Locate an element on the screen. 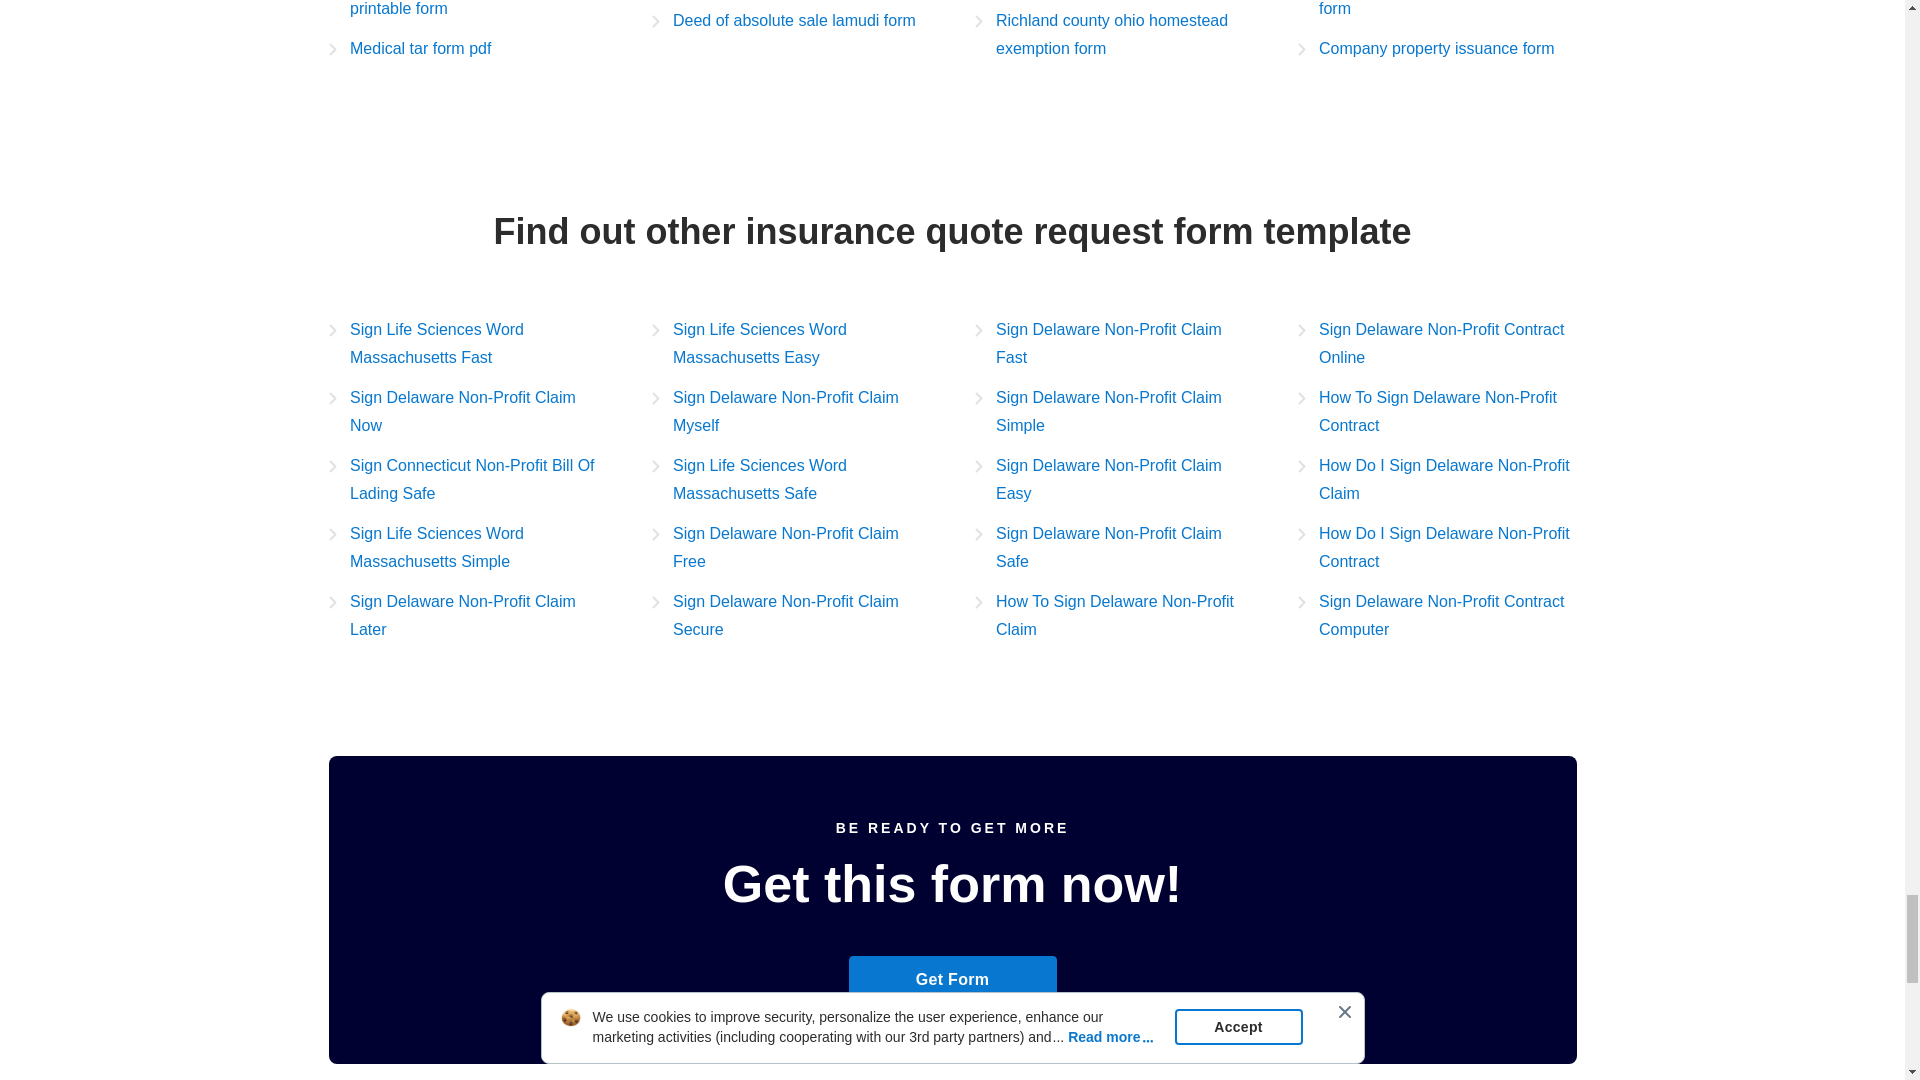  Religious education past papers pdf form is located at coordinates (1436, 11).